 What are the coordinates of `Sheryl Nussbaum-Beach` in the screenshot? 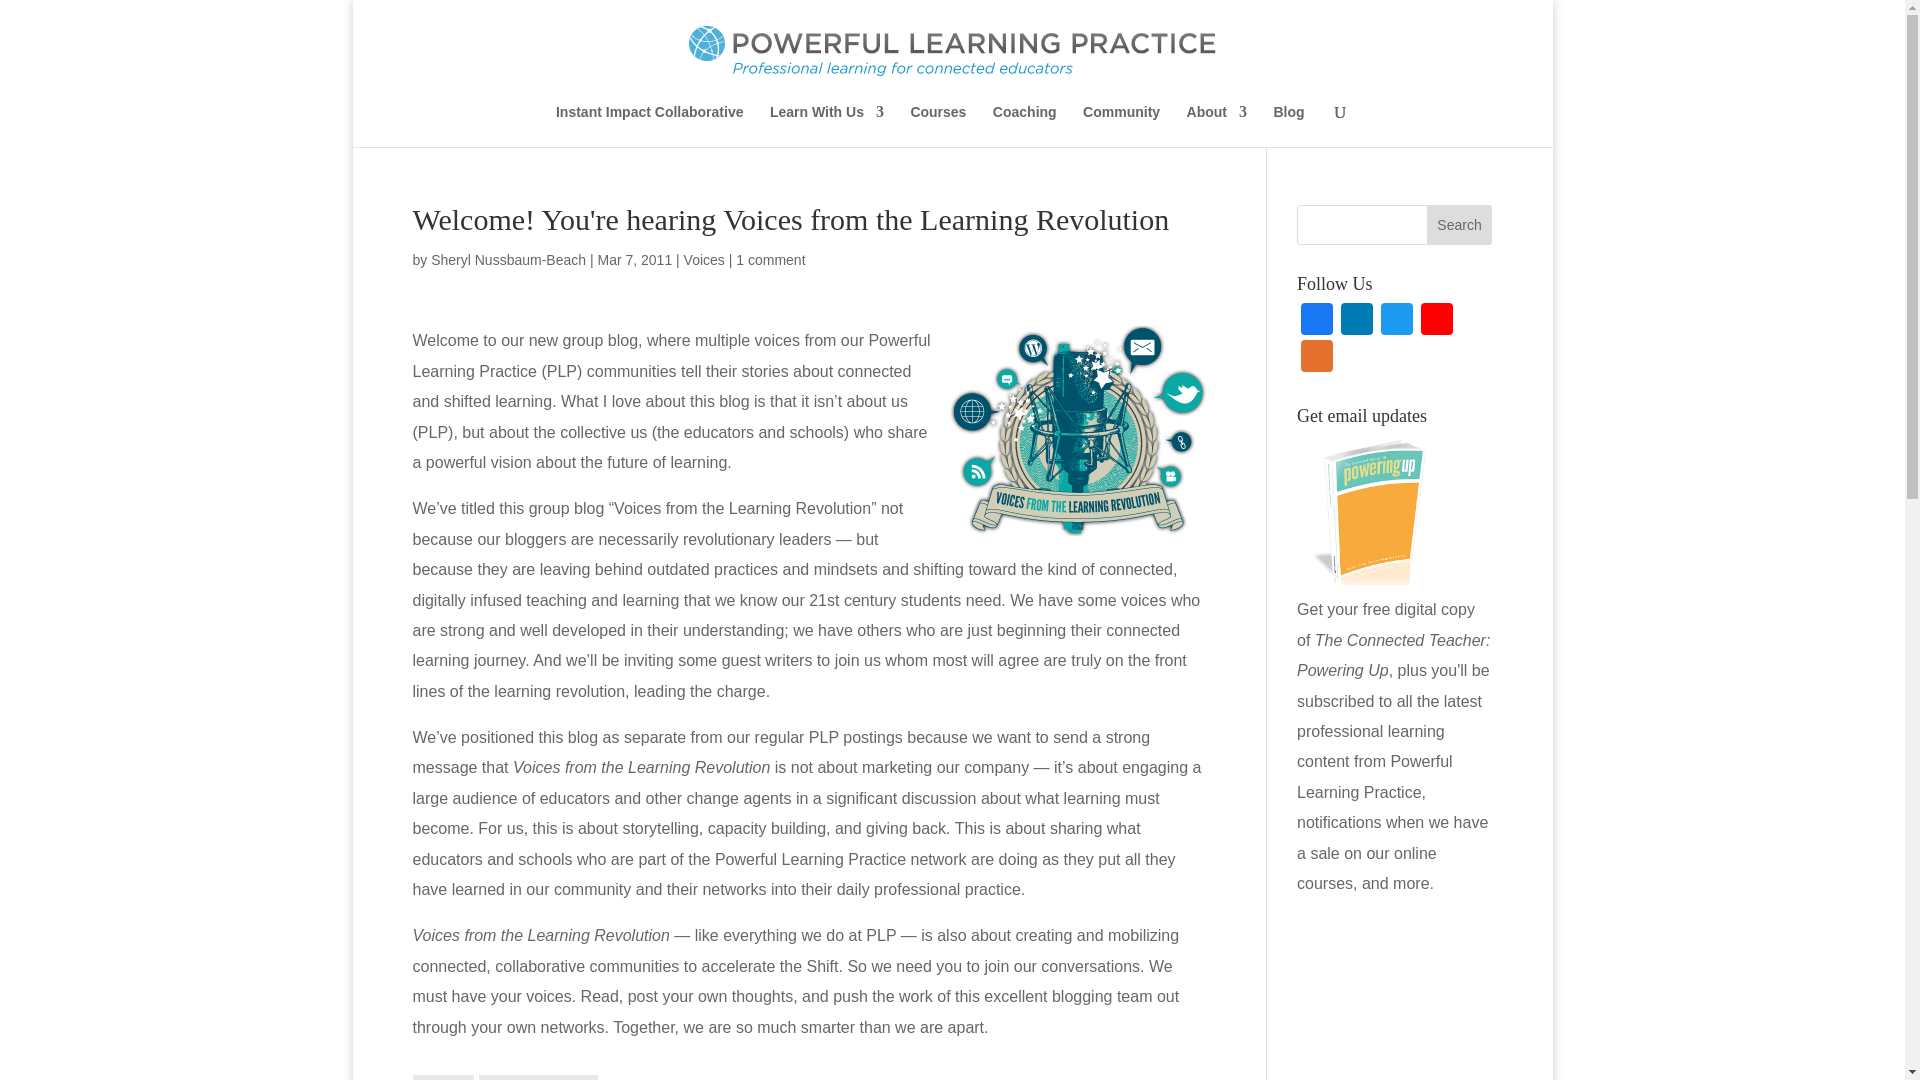 It's located at (508, 259).